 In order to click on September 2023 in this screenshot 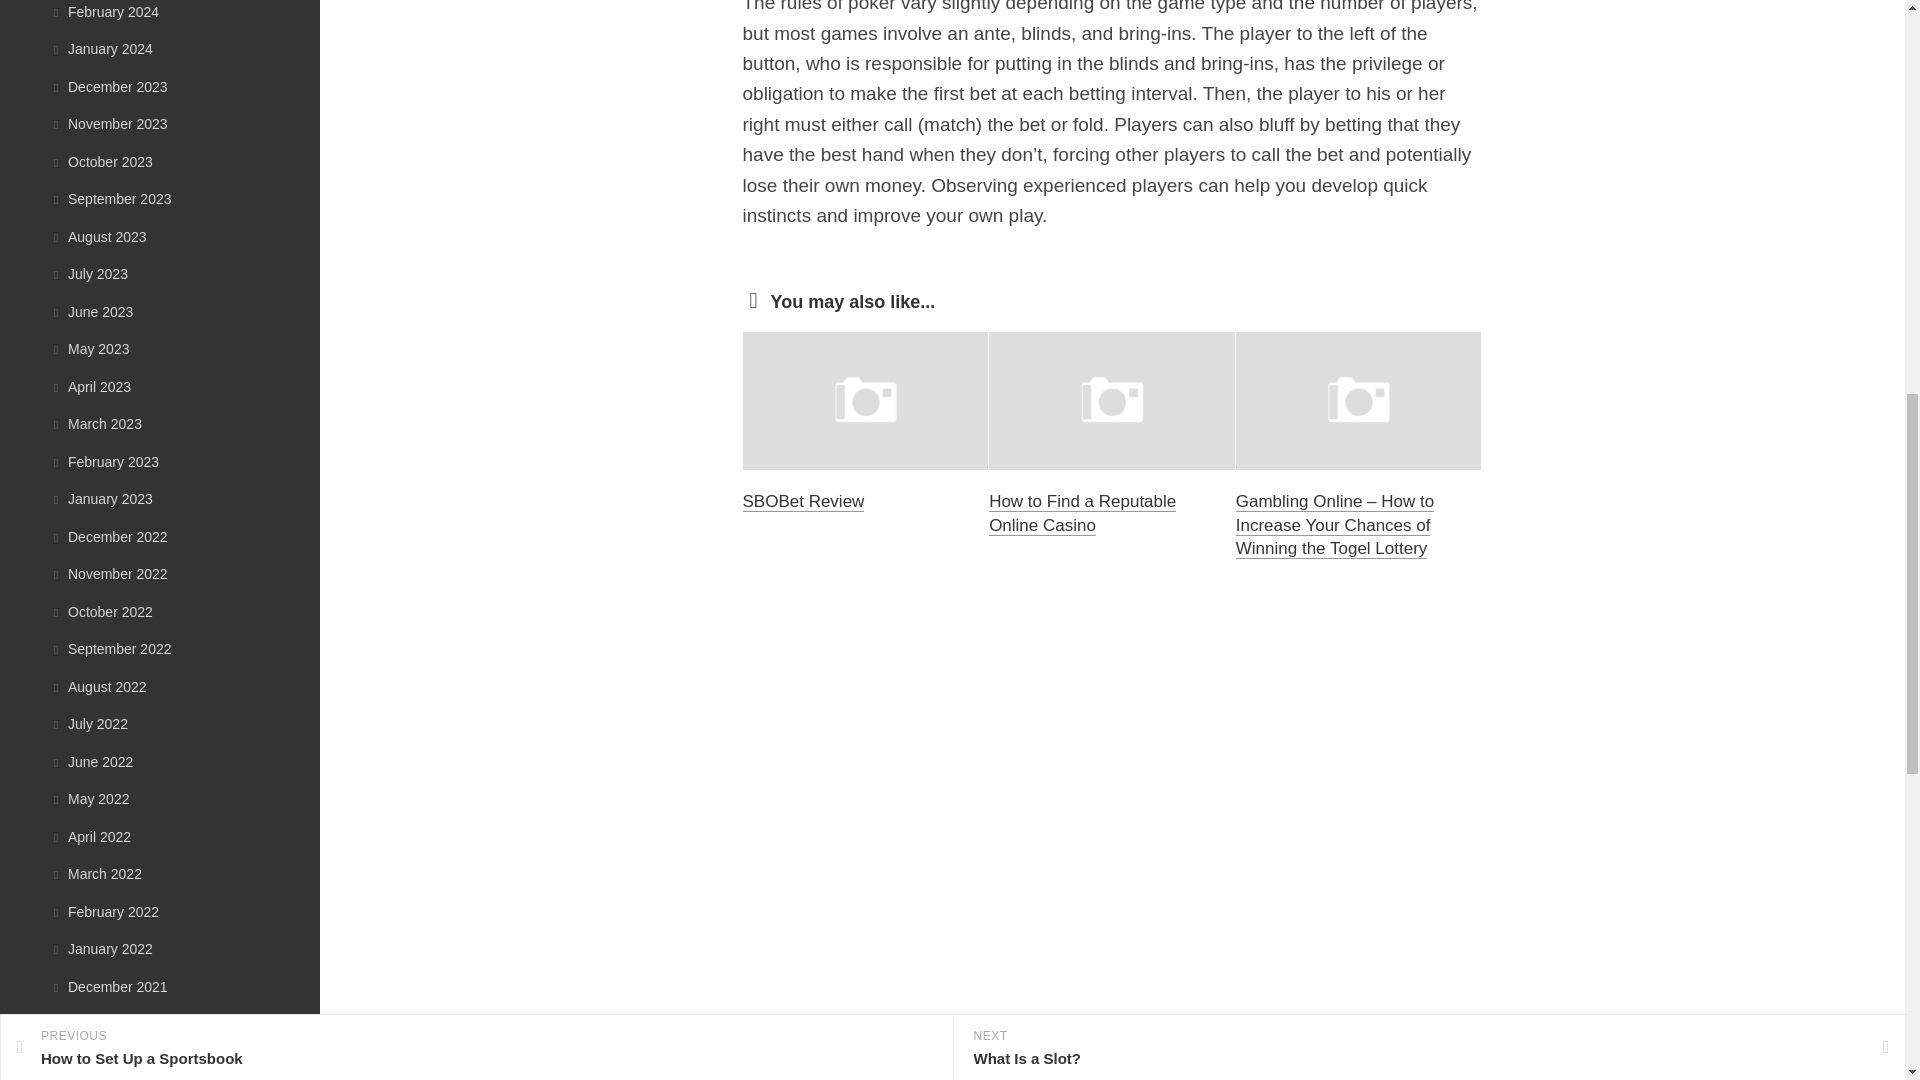, I will do `click(110, 199)`.